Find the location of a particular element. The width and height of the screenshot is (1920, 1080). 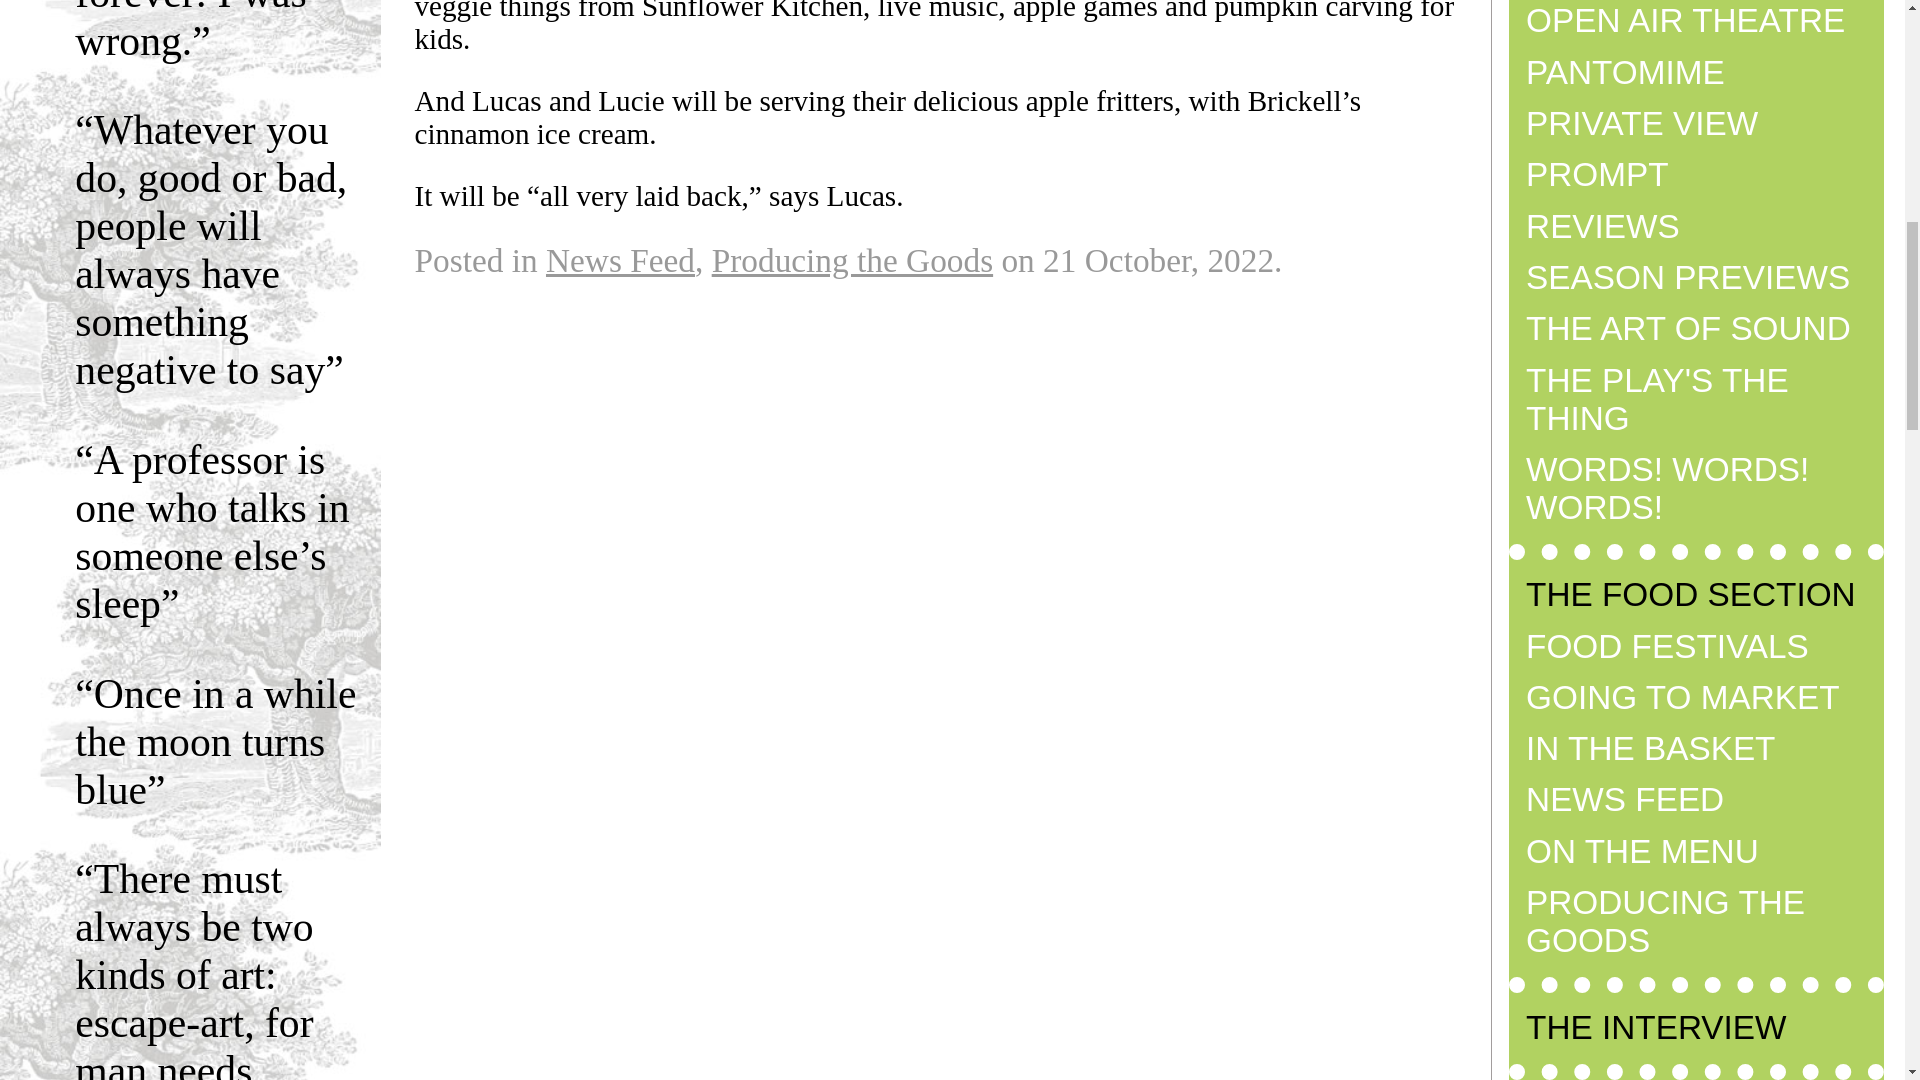

THE INTERVIEW is located at coordinates (1656, 1027).